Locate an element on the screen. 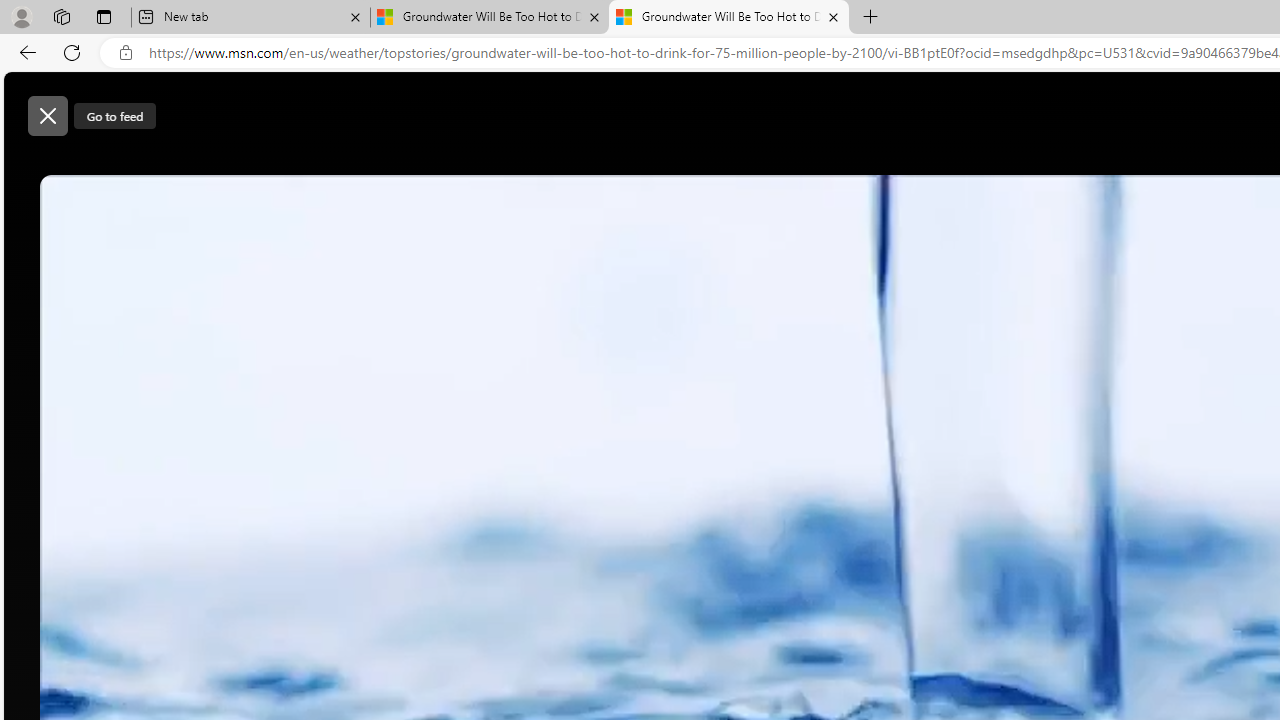 This screenshot has height=720, width=1280. Class: button-glyph is located at coordinates (514, 162).